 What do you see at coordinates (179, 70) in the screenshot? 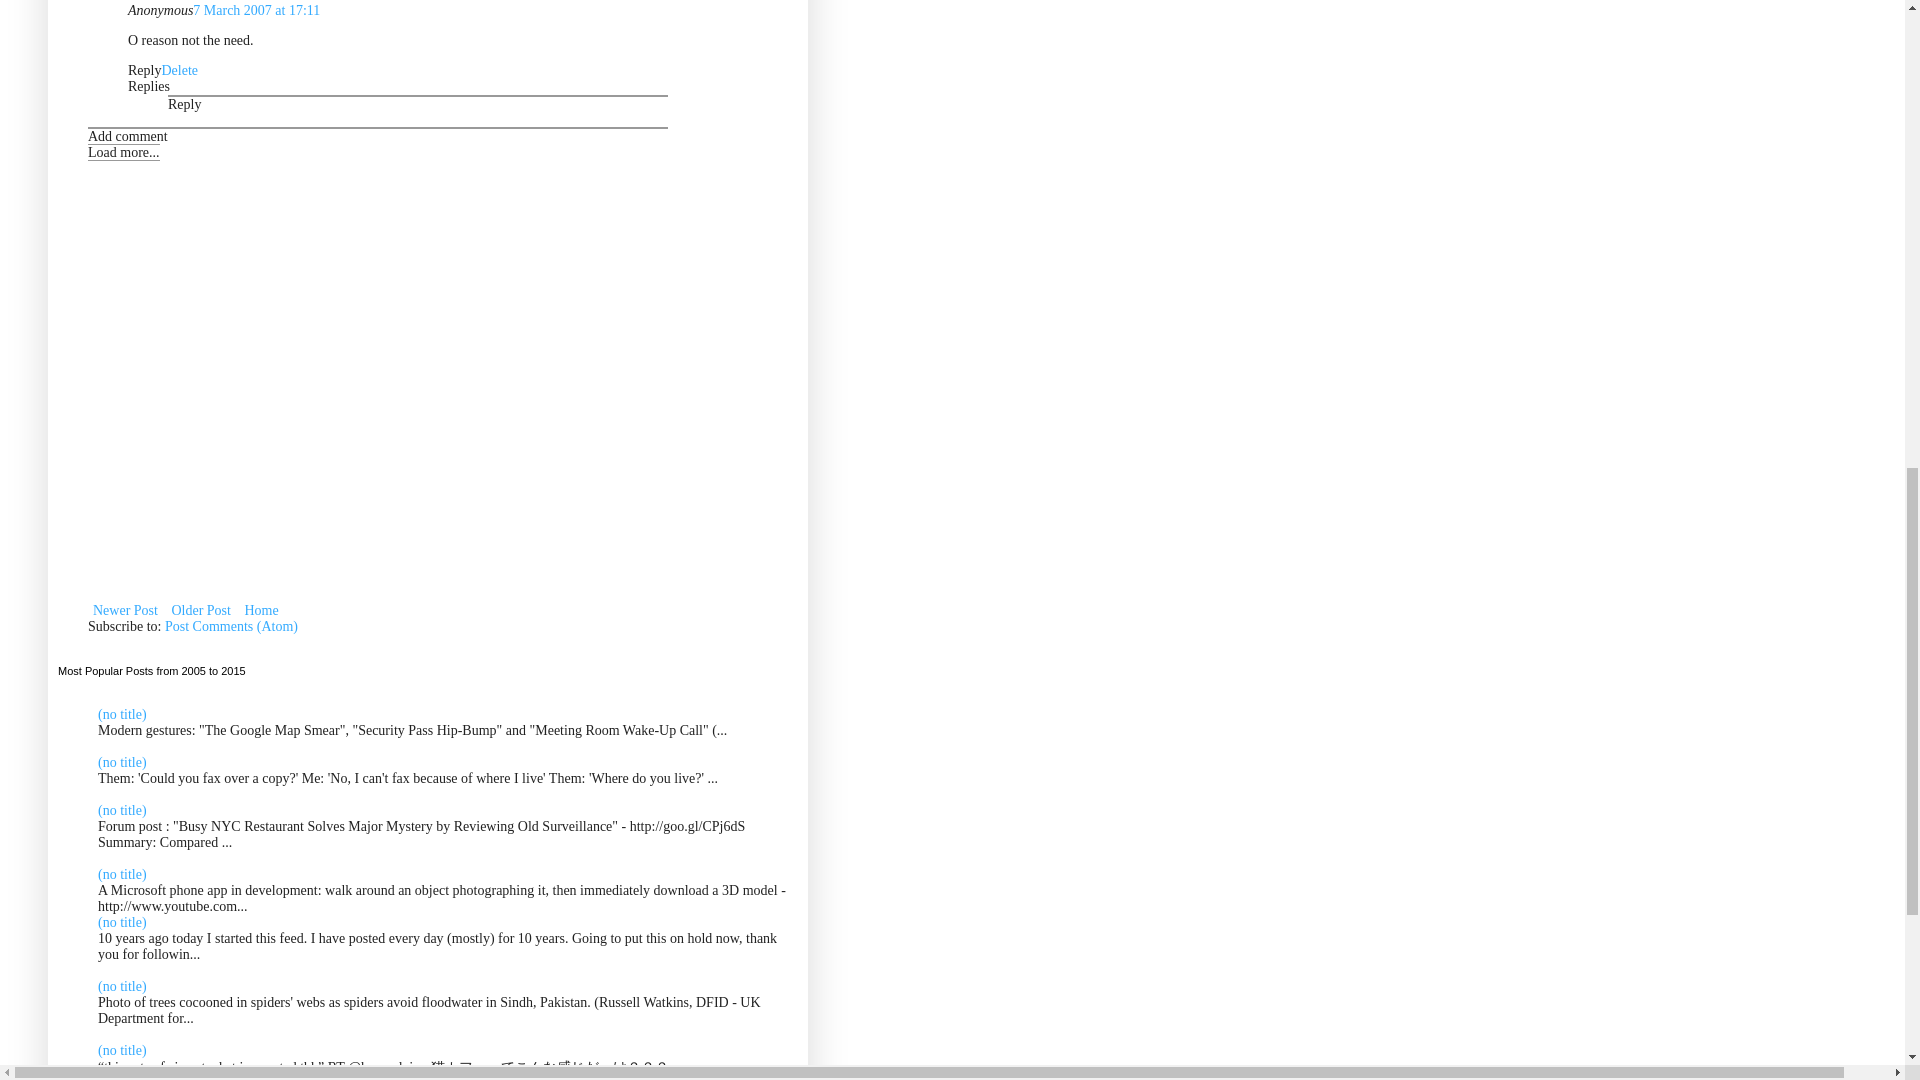
I see `Delete` at bounding box center [179, 70].